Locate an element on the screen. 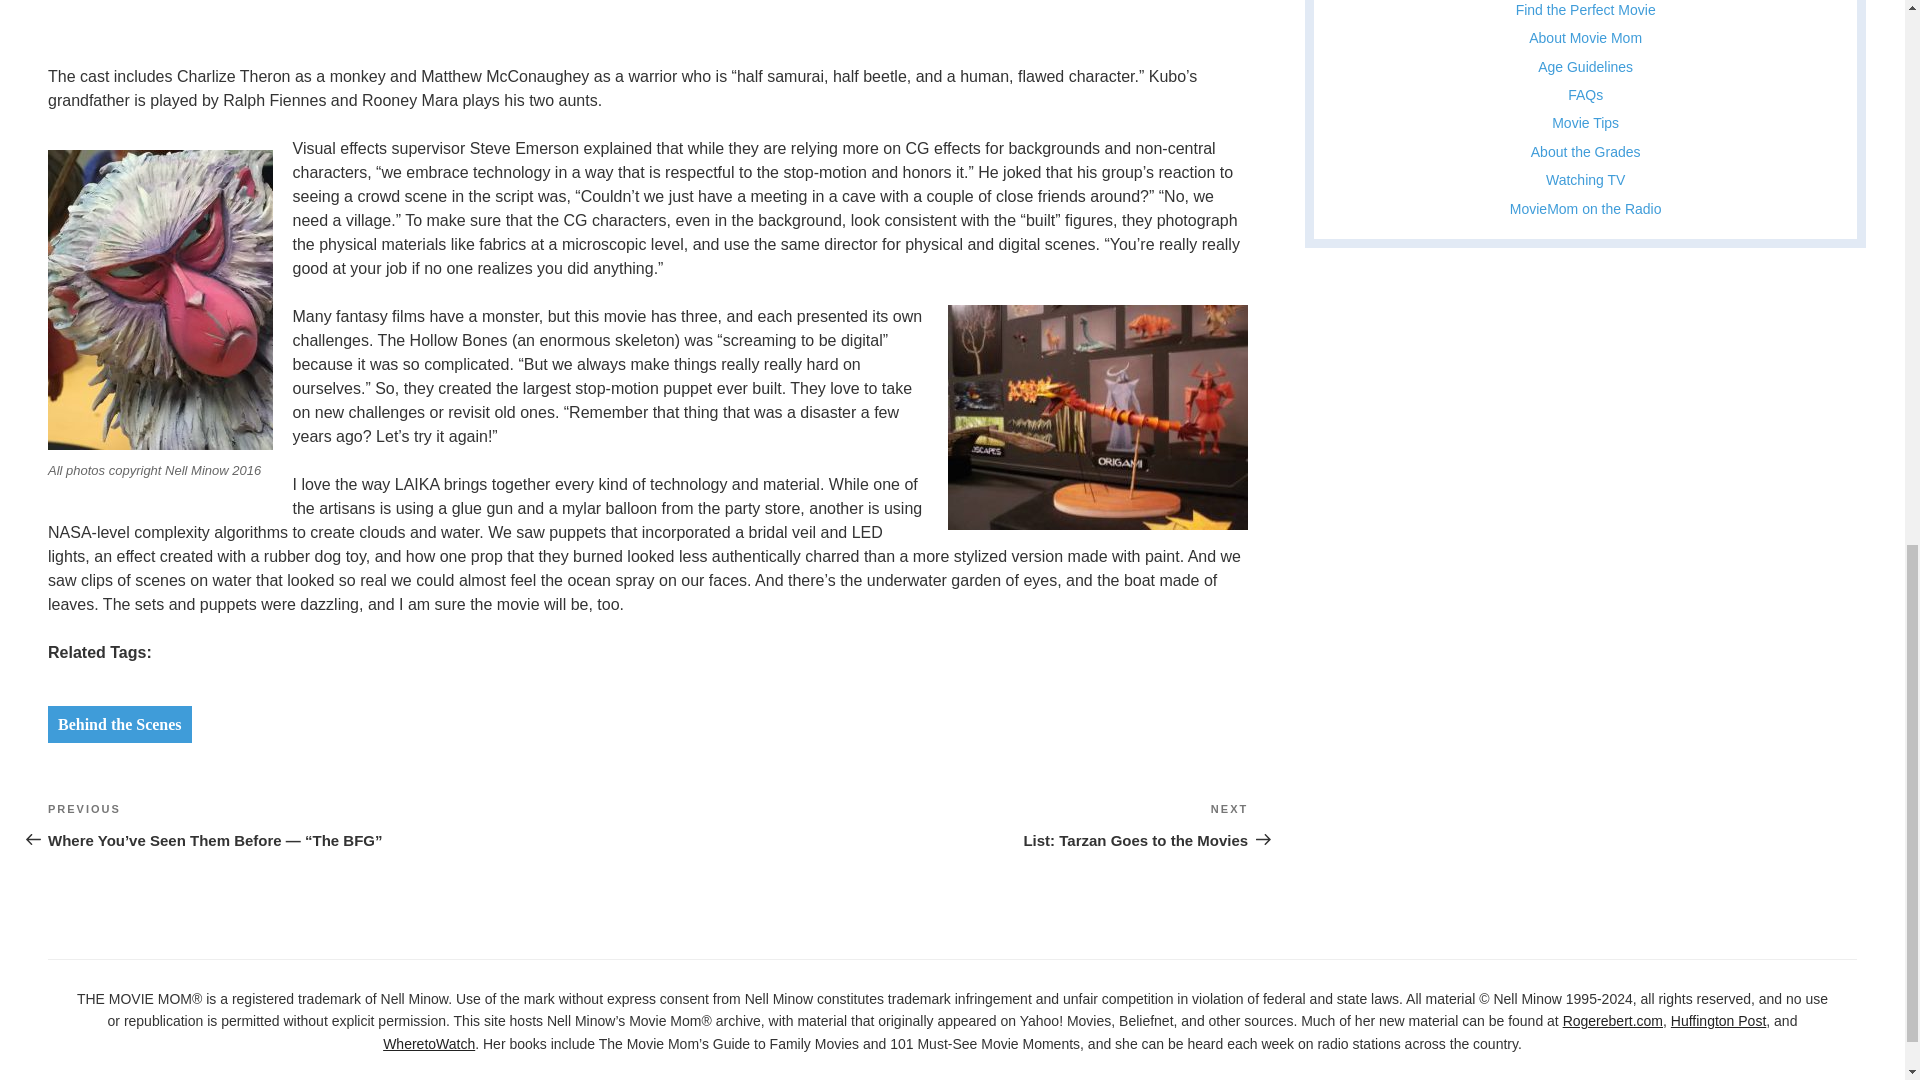 The height and width of the screenshot is (1080, 1920). About Movie Mom is located at coordinates (1584, 179).